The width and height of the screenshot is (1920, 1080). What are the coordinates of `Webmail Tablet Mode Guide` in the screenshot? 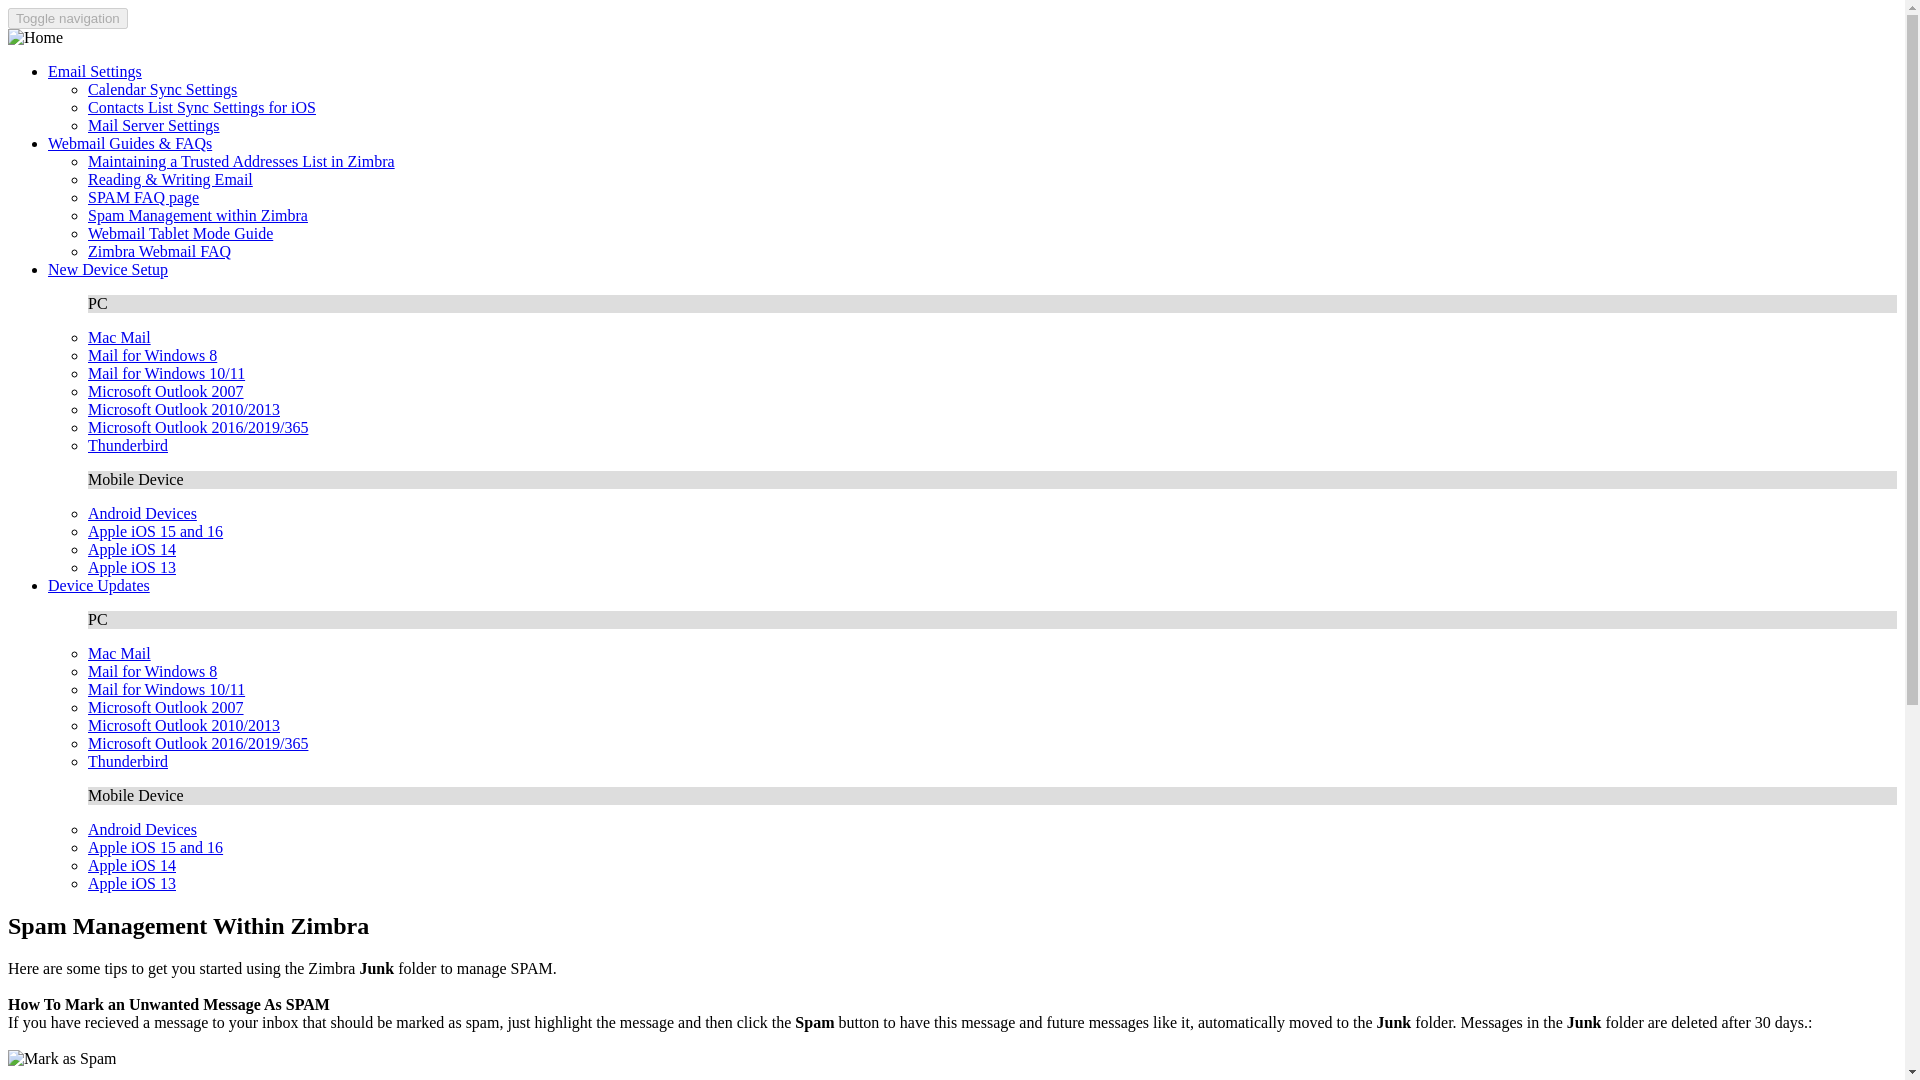 It's located at (180, 232).